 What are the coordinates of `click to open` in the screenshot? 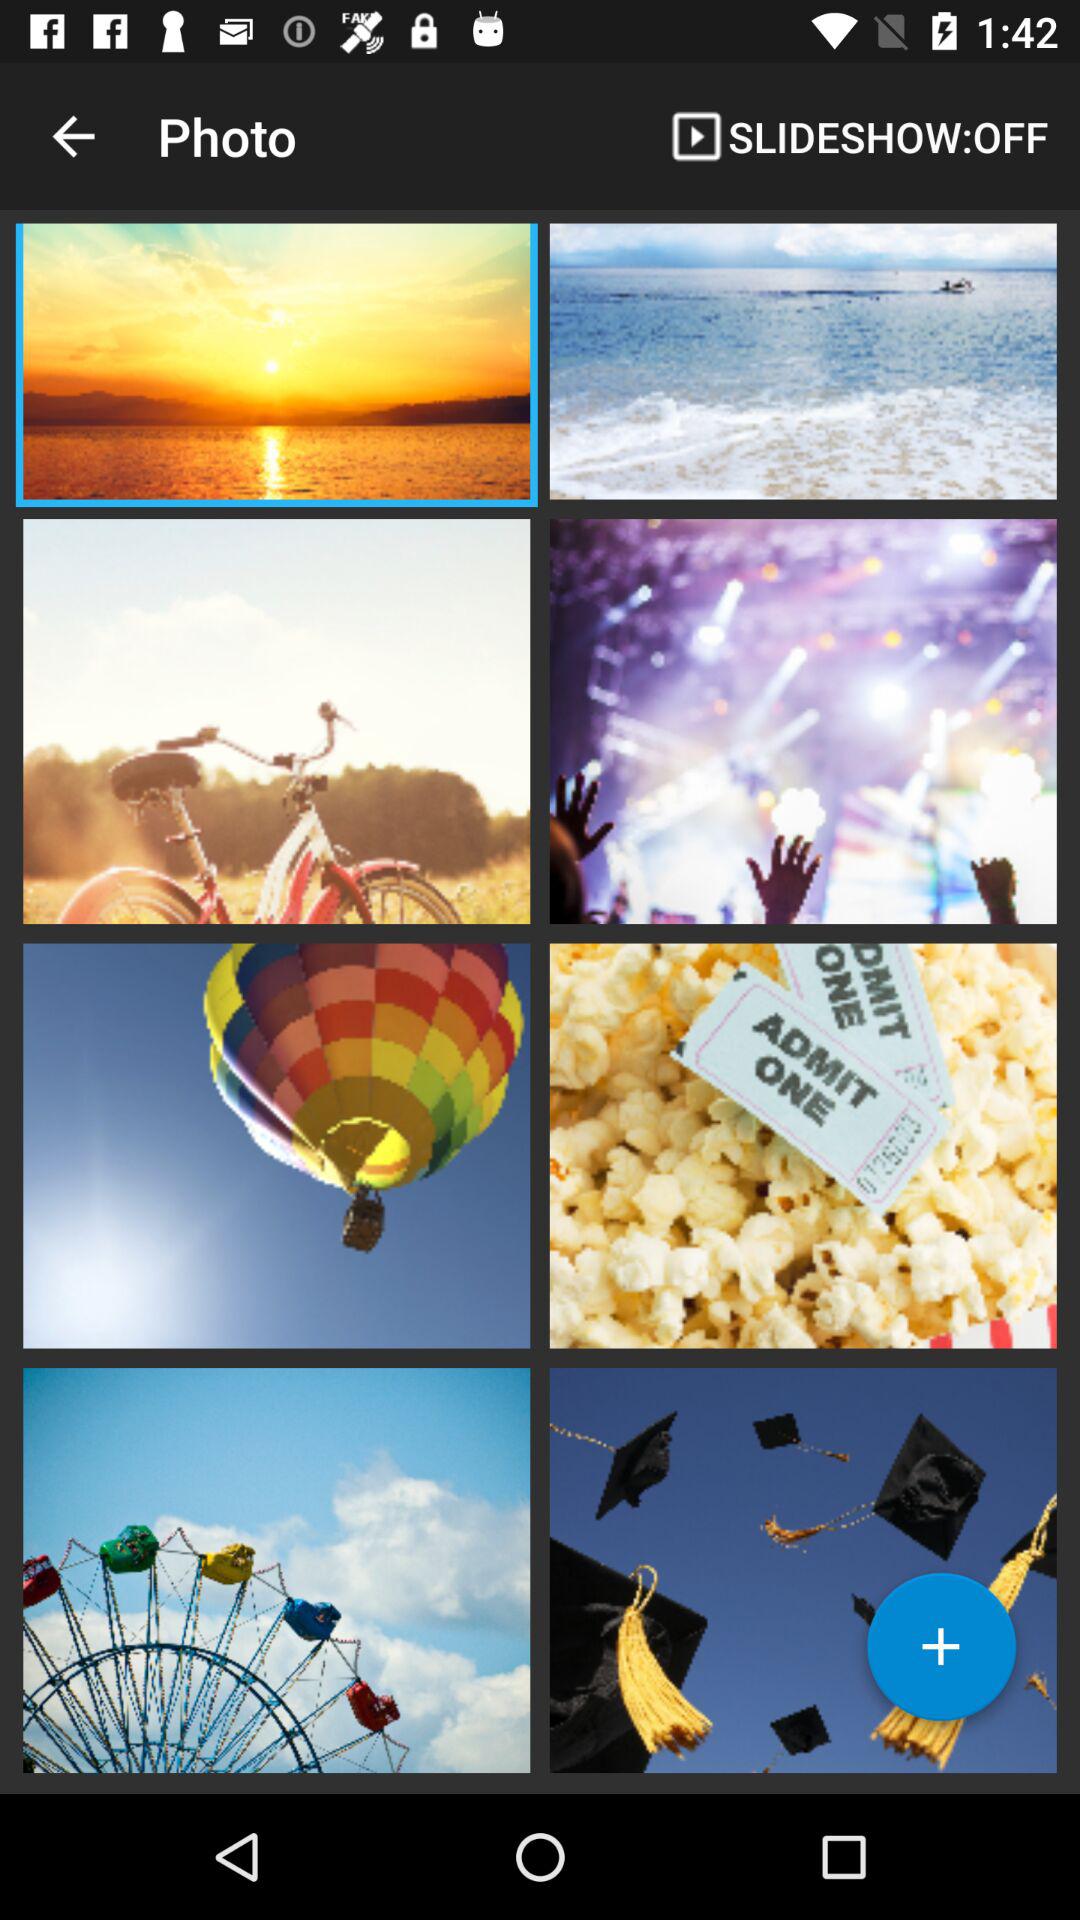 It's located at (803, 1568).